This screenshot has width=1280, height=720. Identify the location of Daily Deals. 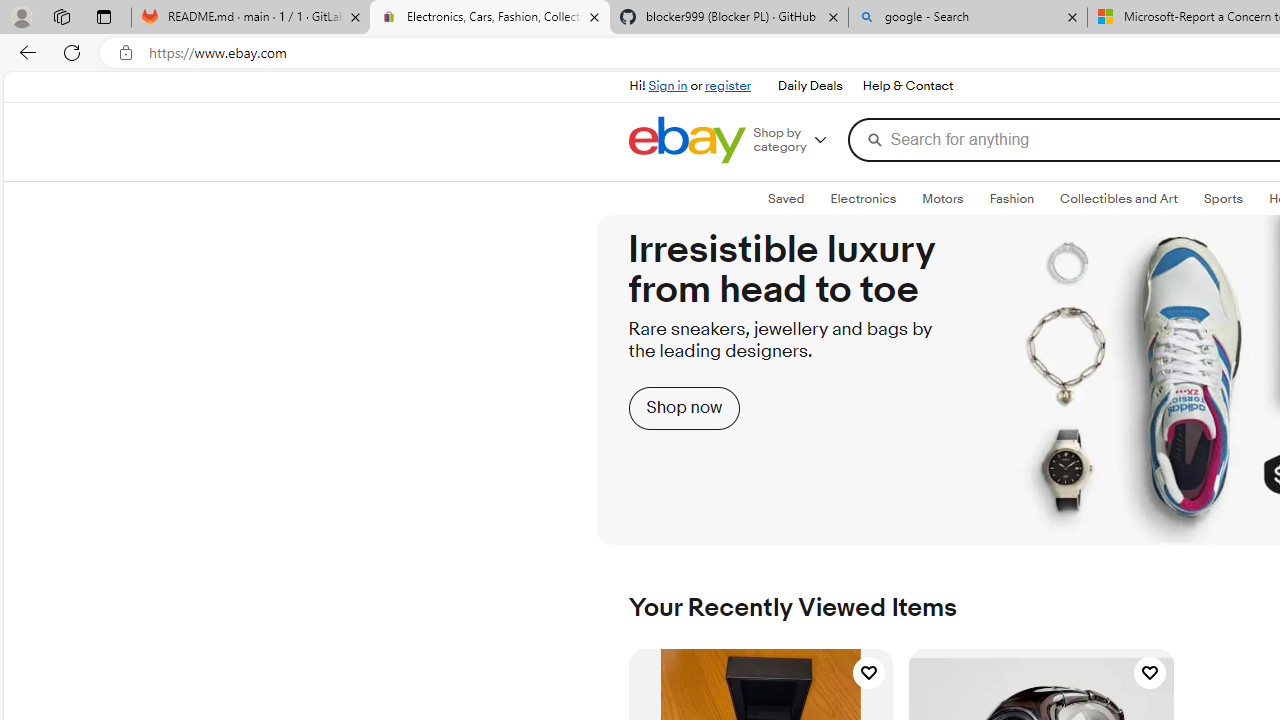
(810, 86).